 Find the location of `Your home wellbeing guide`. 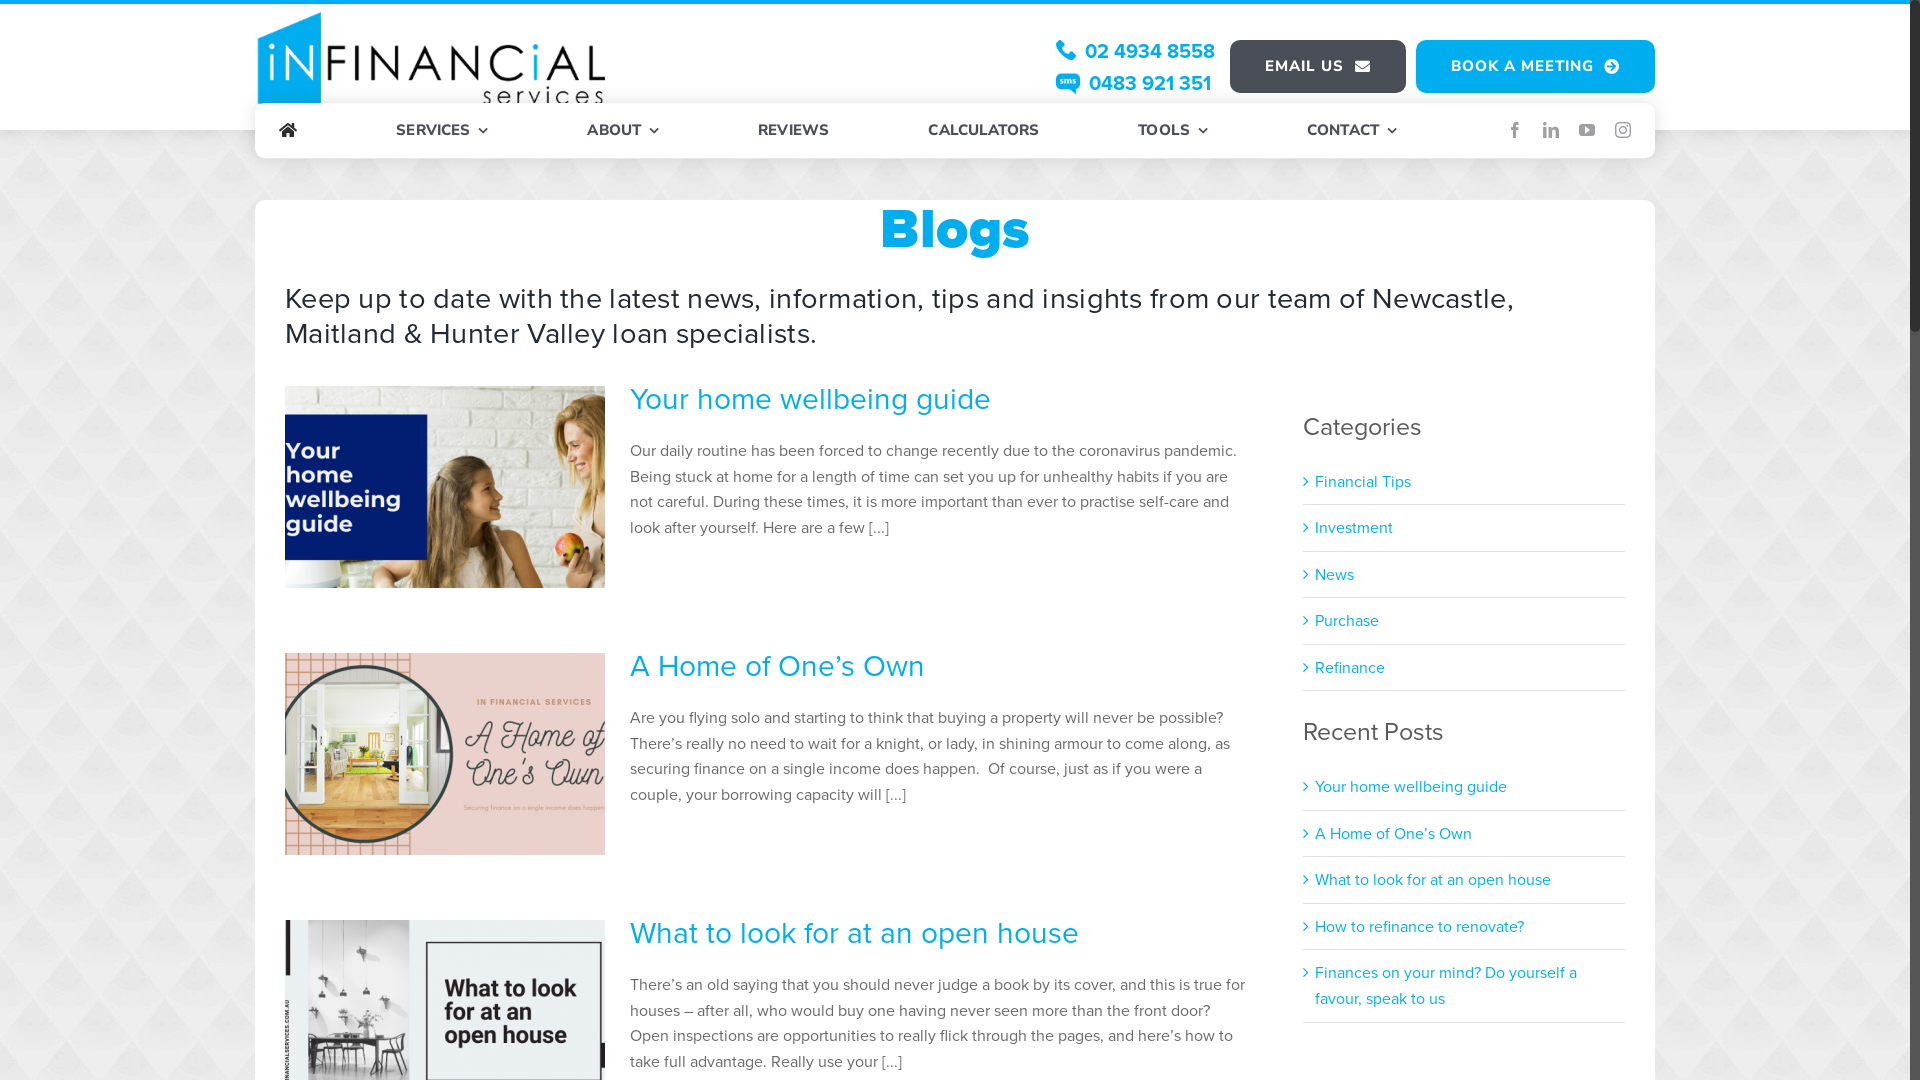

Your home wellbeing guide is located at coordinates (1411, 786).